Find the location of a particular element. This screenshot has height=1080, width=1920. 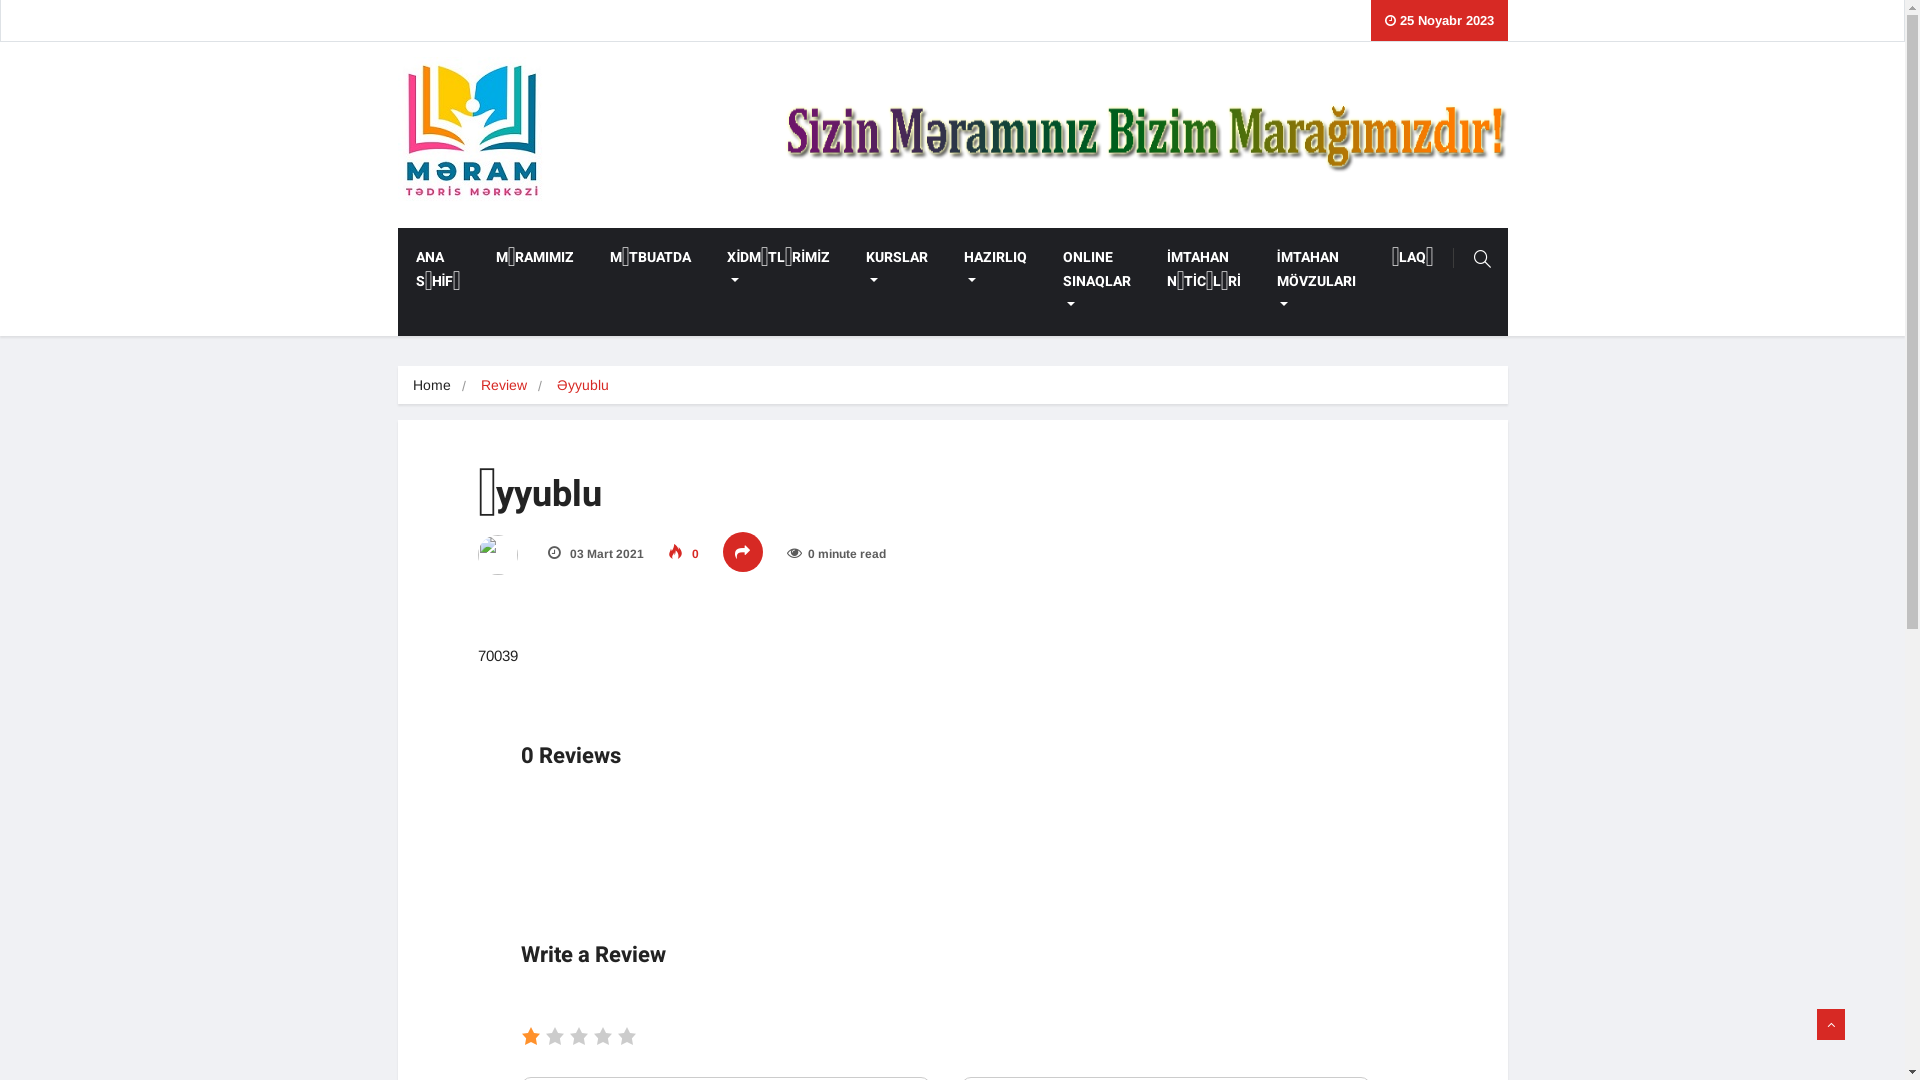

Home is located at coordinates (431, 385).